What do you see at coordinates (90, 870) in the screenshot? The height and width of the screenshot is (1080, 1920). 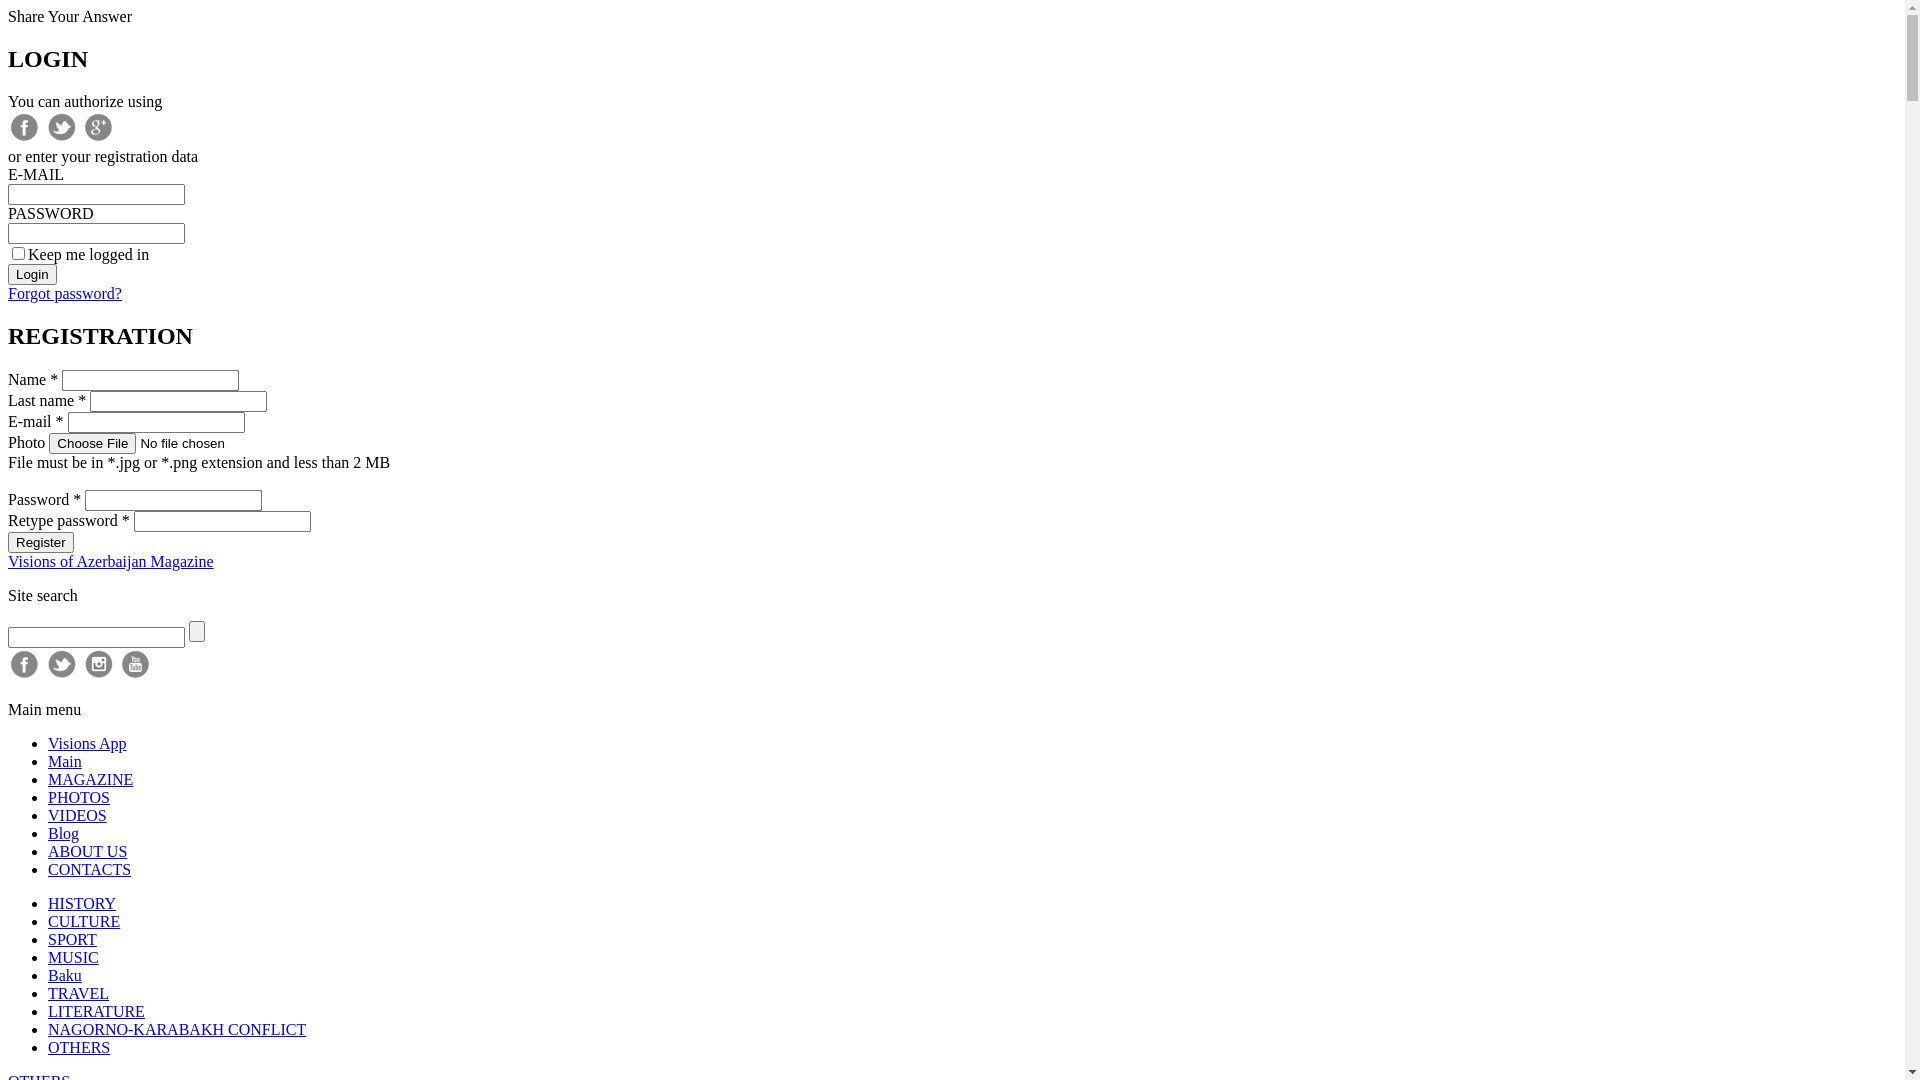 I see `CONTACTS` at bounding box center [90, 870].